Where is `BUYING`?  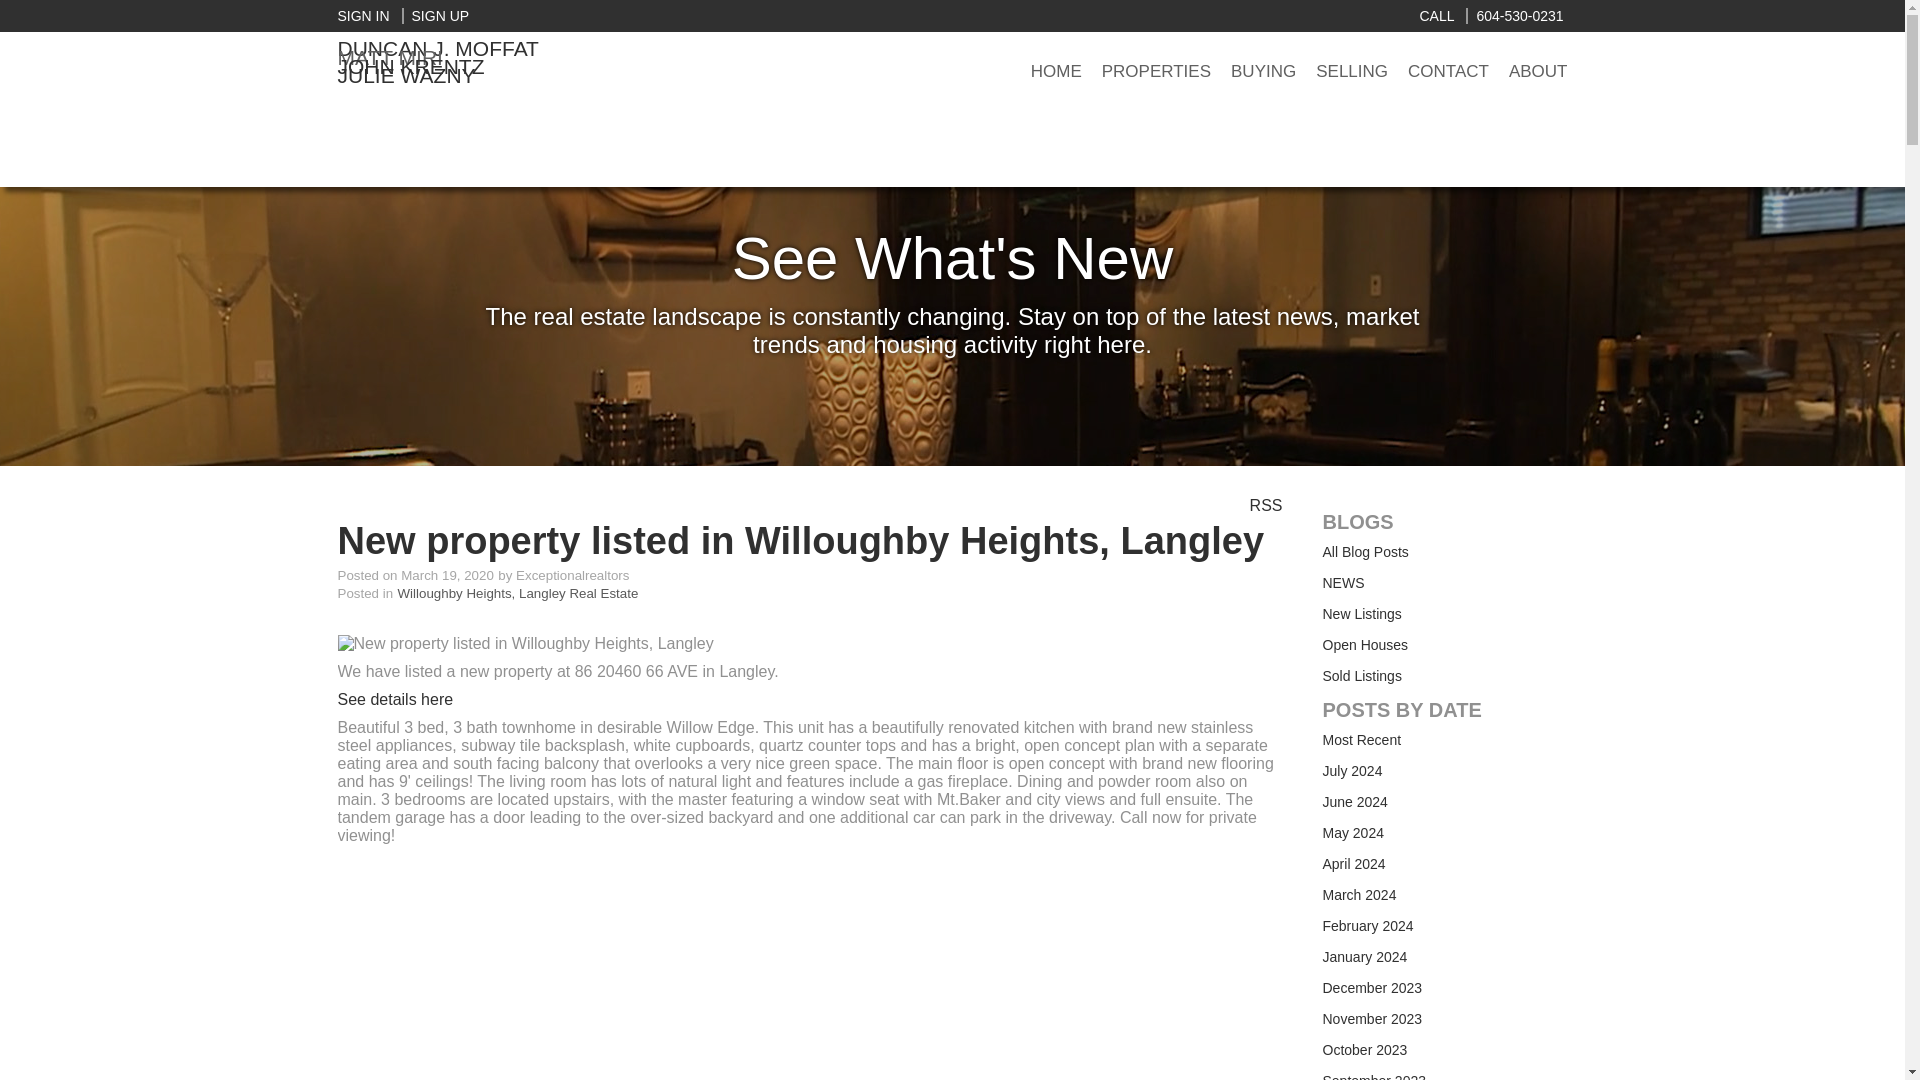
BUYING is located at coordinates (1263, 72).